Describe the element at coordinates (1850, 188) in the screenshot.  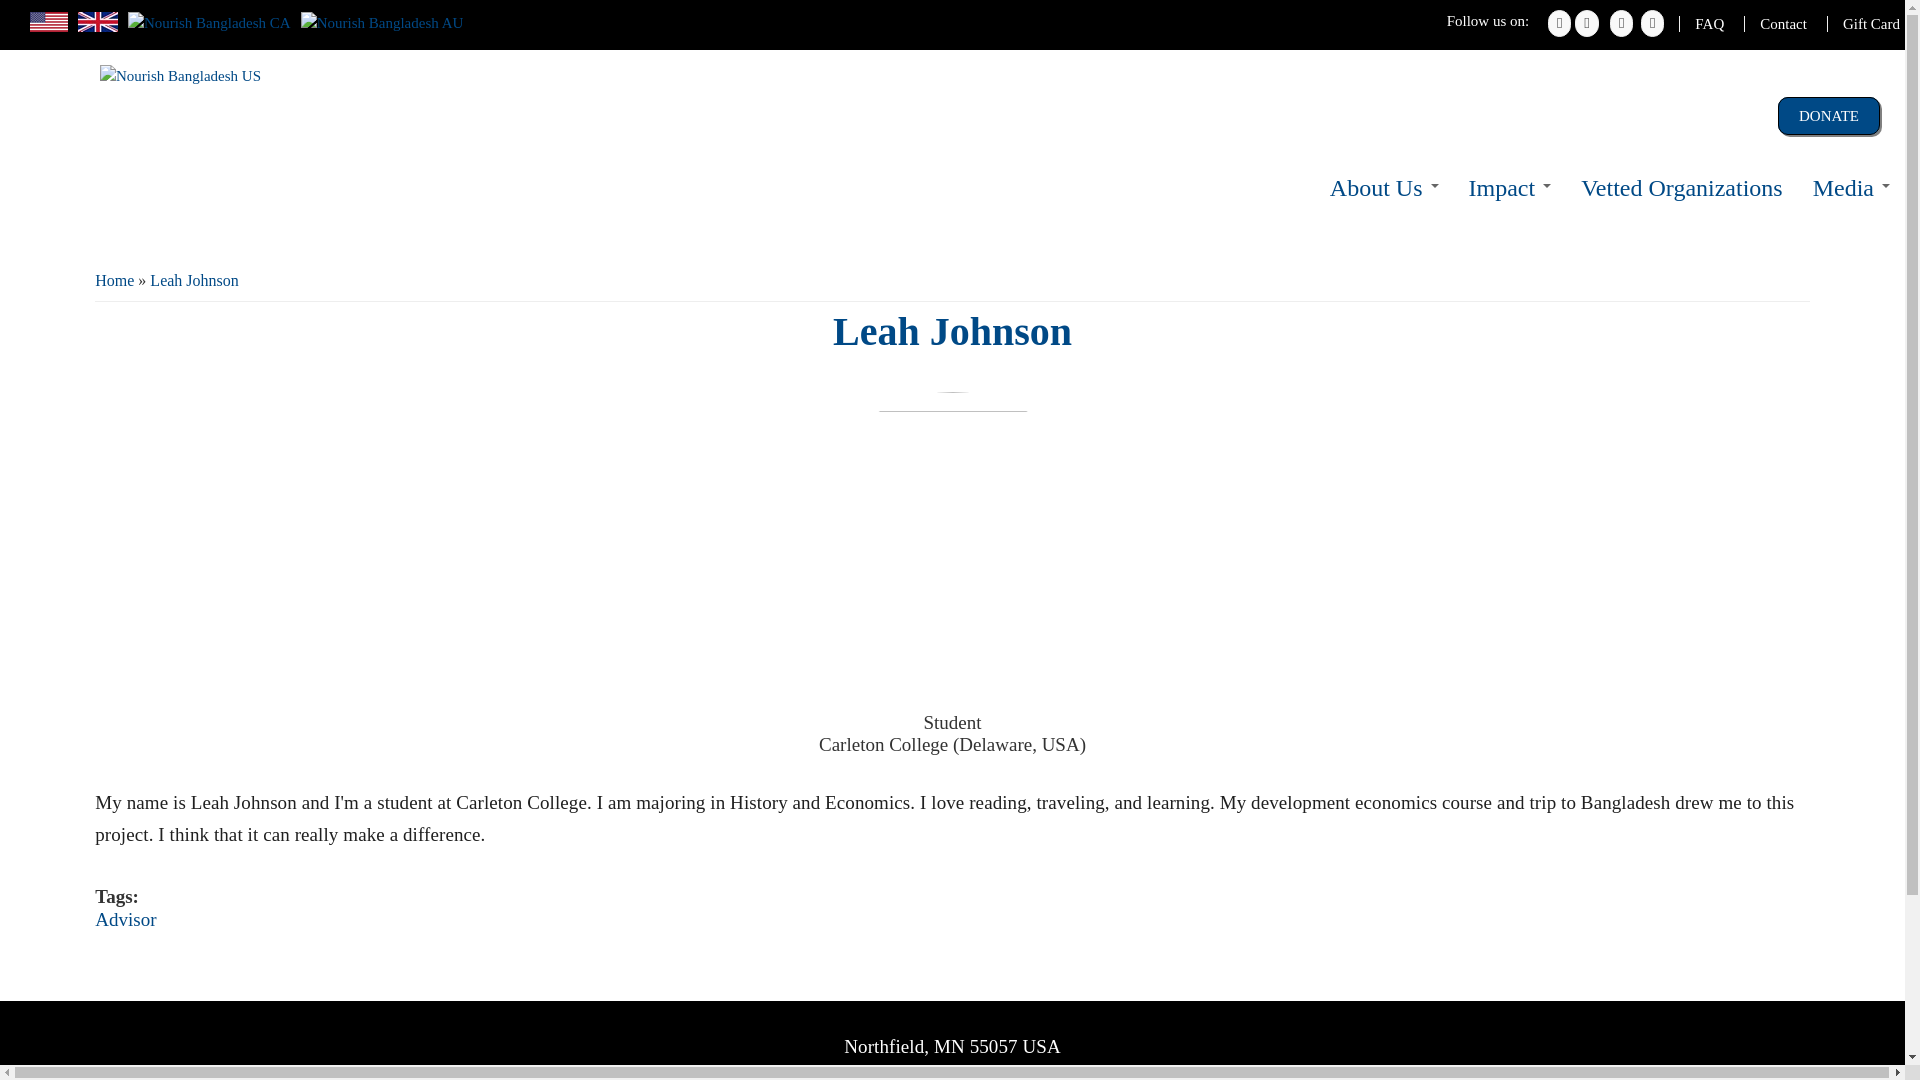
I see `Media` at that location.